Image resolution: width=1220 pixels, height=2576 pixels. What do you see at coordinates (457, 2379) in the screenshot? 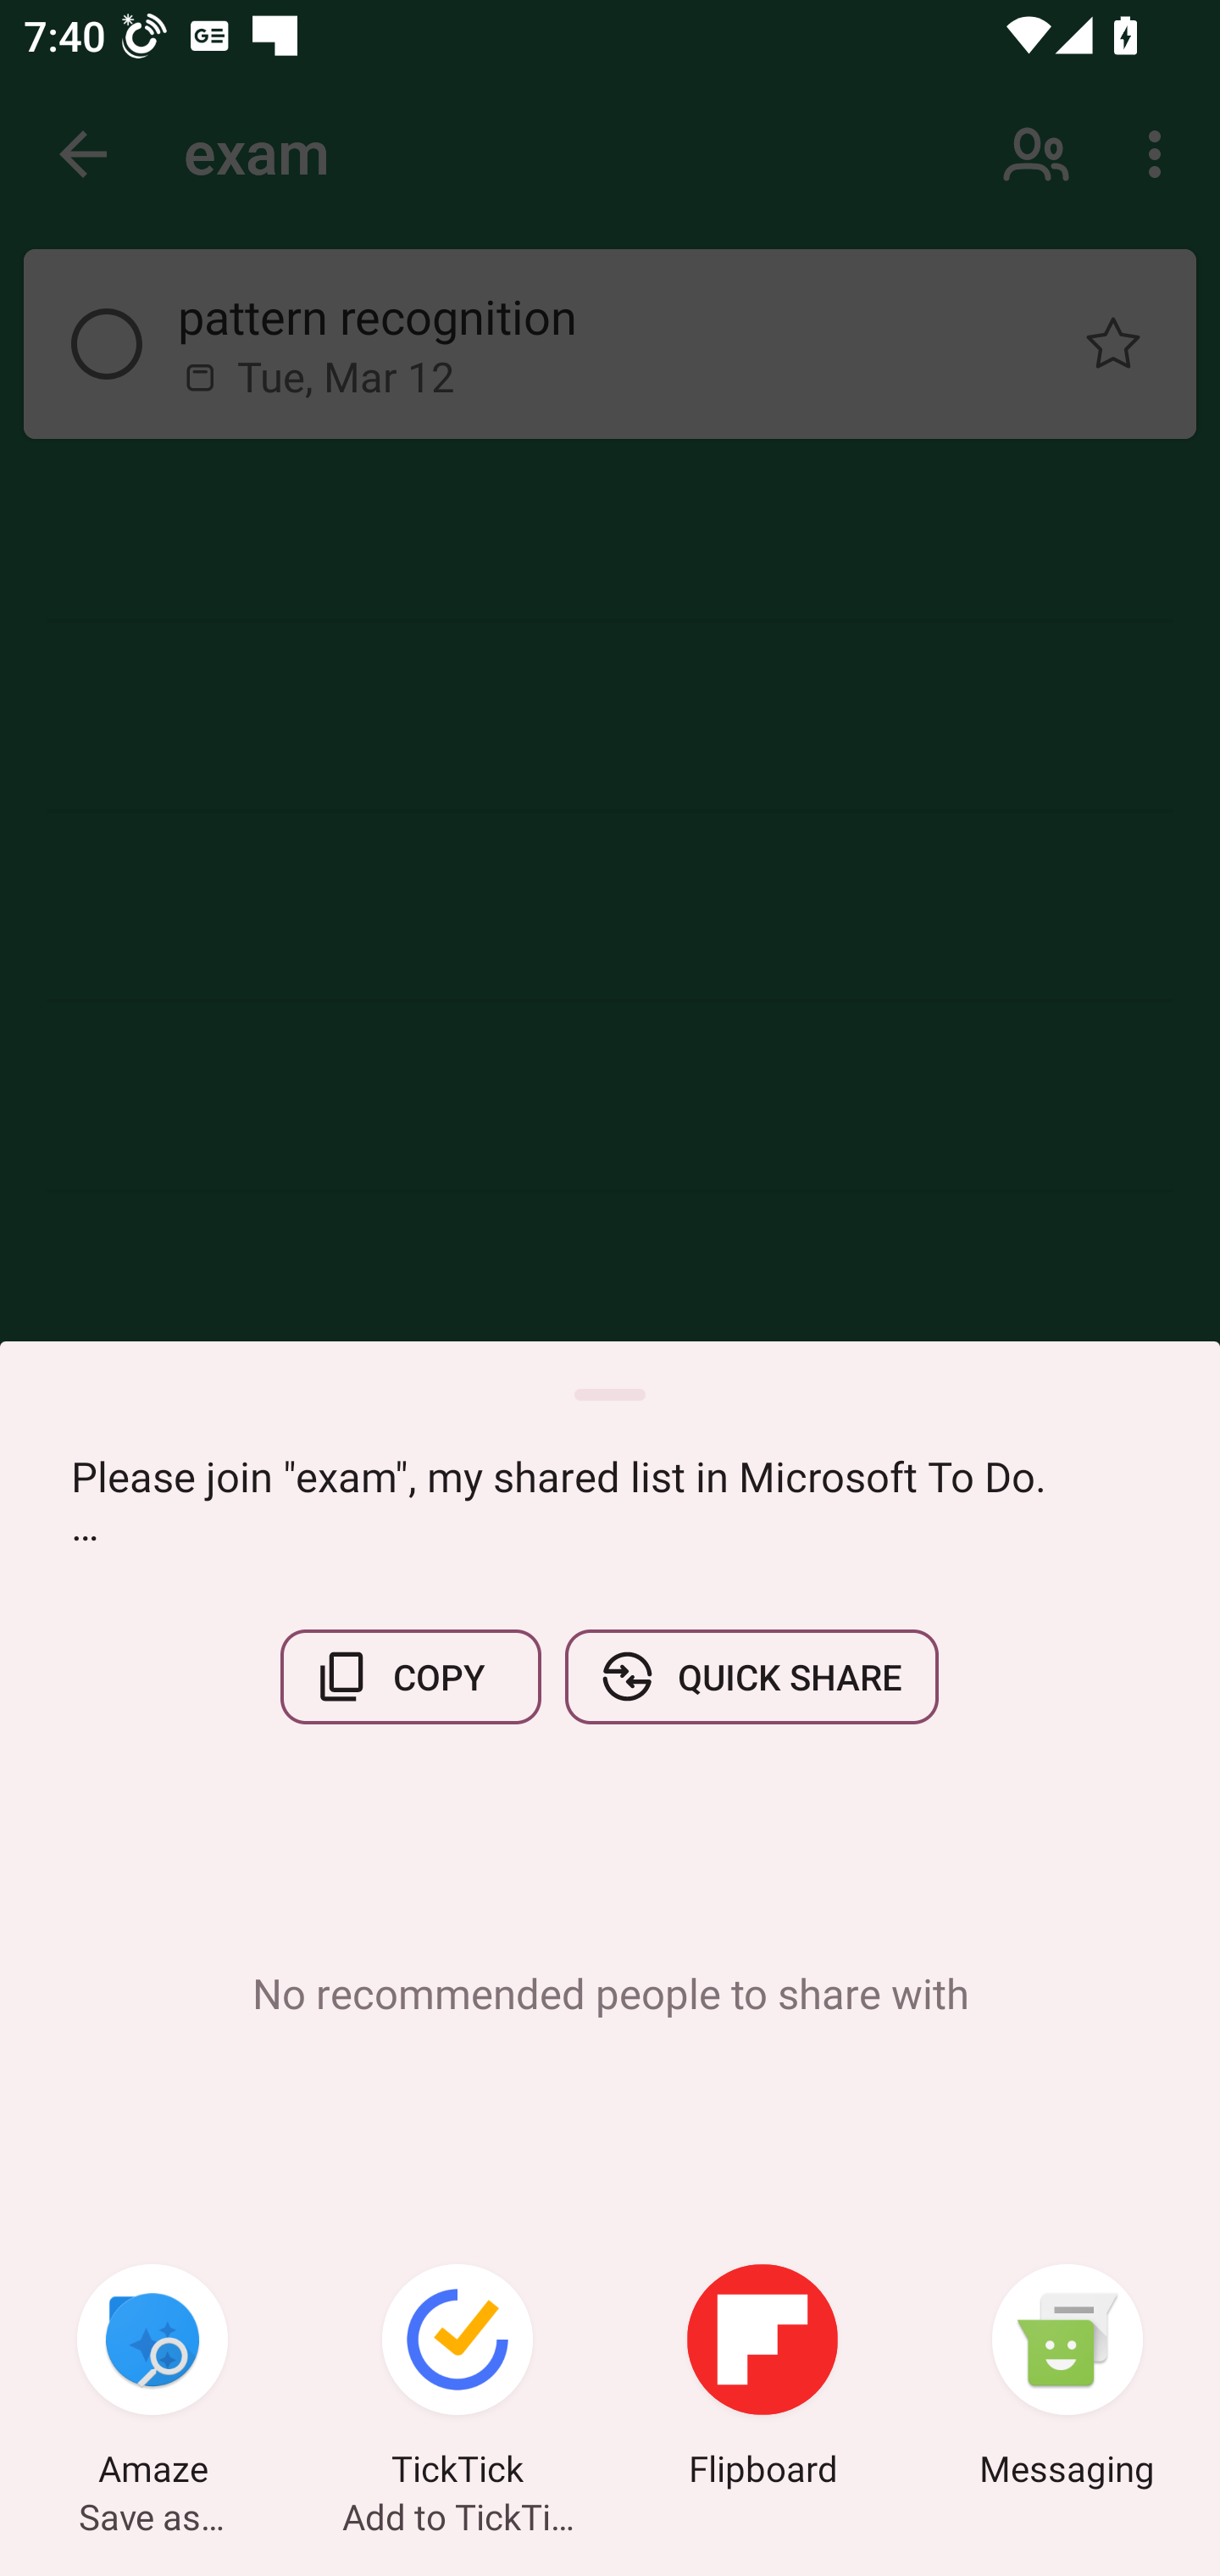
I see `TickTick Add to TickTick` at bounding box center [457, 2379].